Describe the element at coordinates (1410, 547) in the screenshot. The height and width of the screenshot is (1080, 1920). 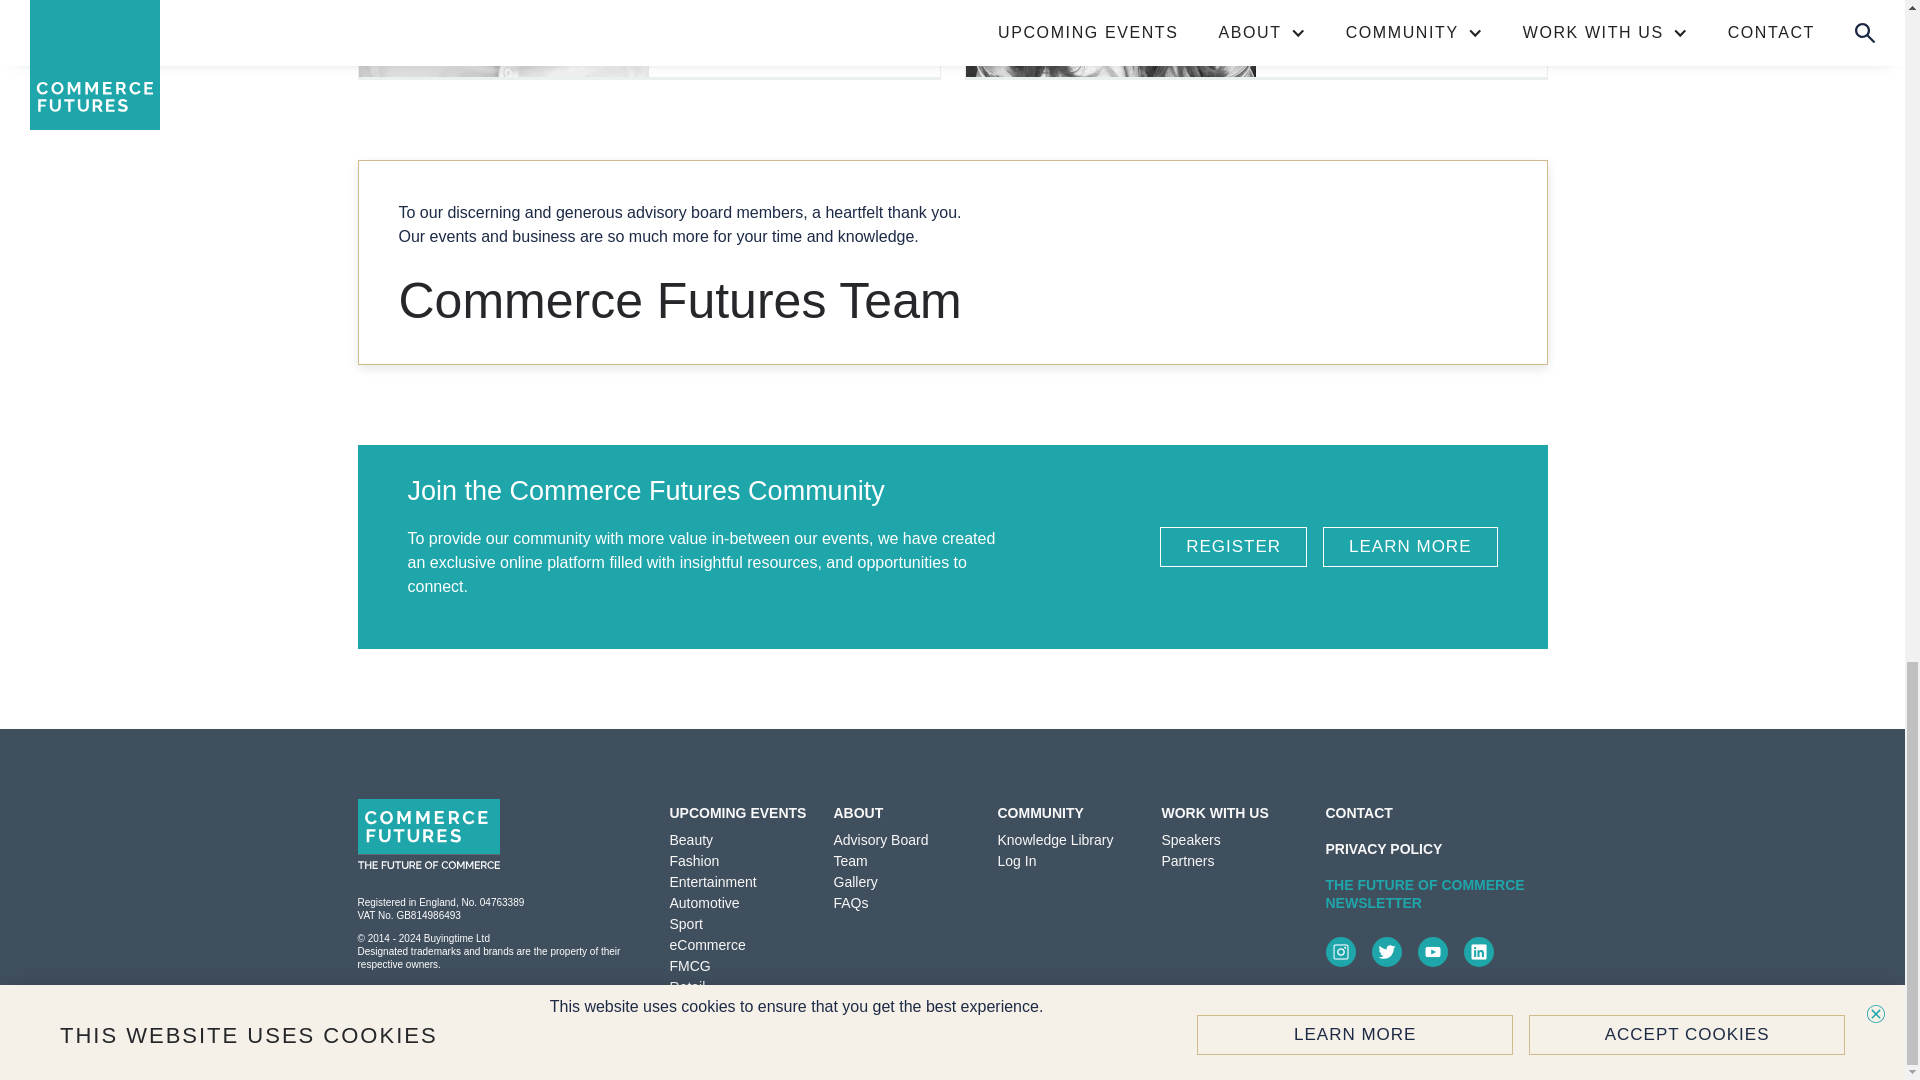
I see `LEARN MORE` at that location.